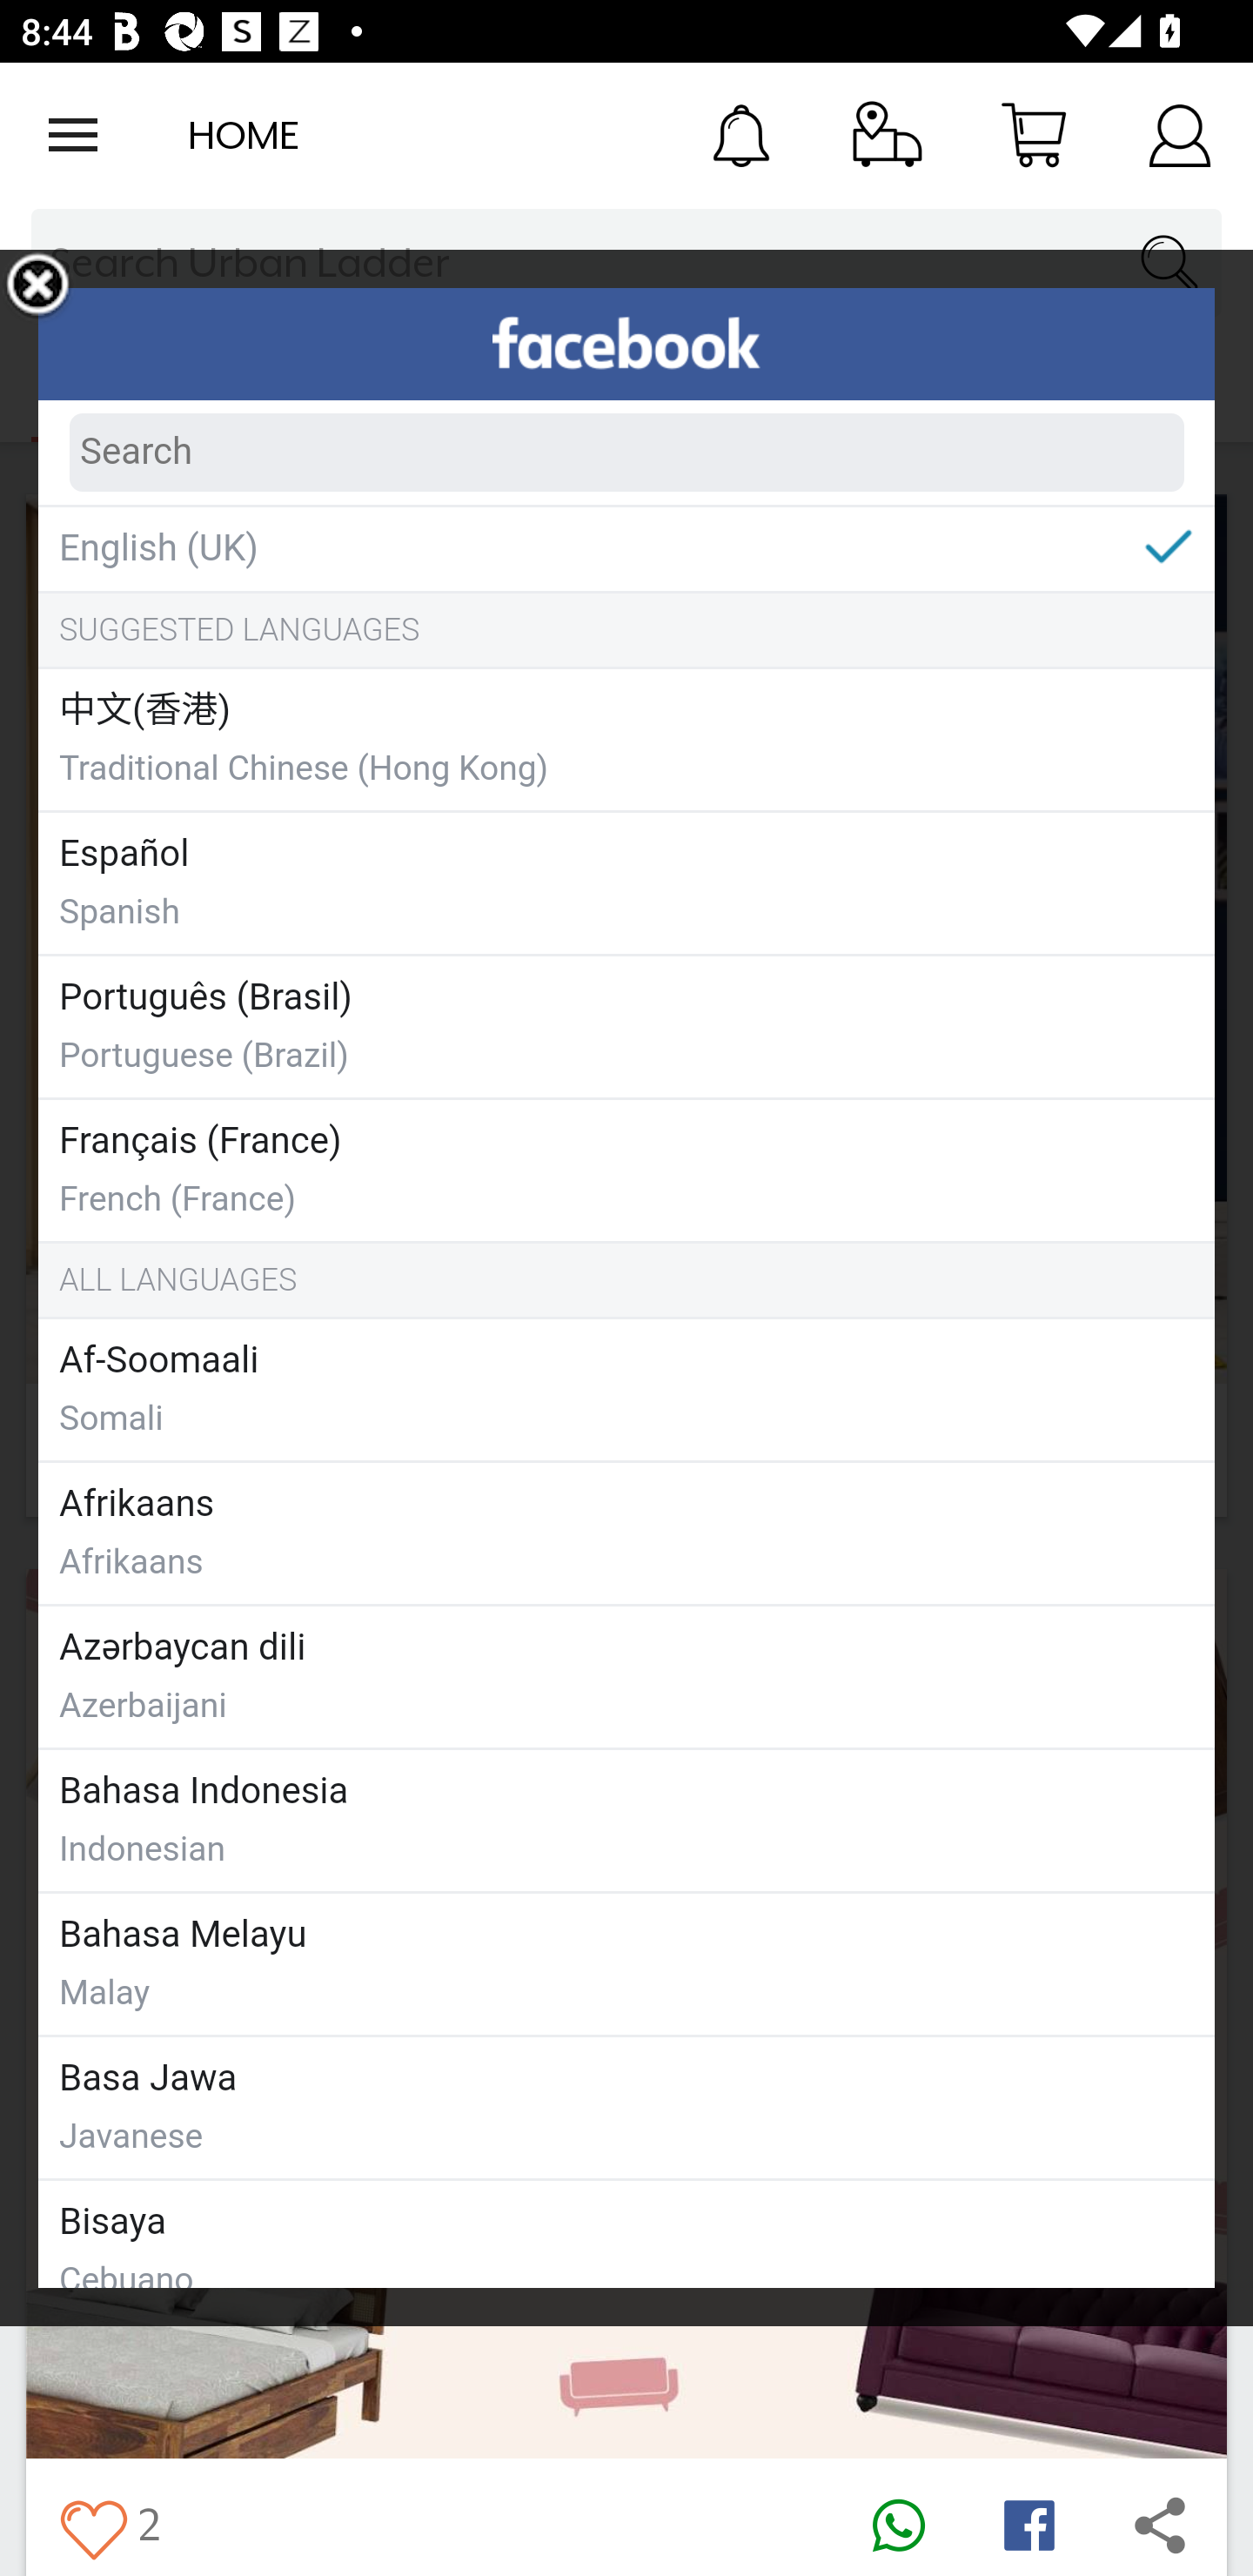  What do you see at coordinates (626, 1169) in the screenshot?
I see `Français (France)French (France)` at bounding box center [626, 1169].